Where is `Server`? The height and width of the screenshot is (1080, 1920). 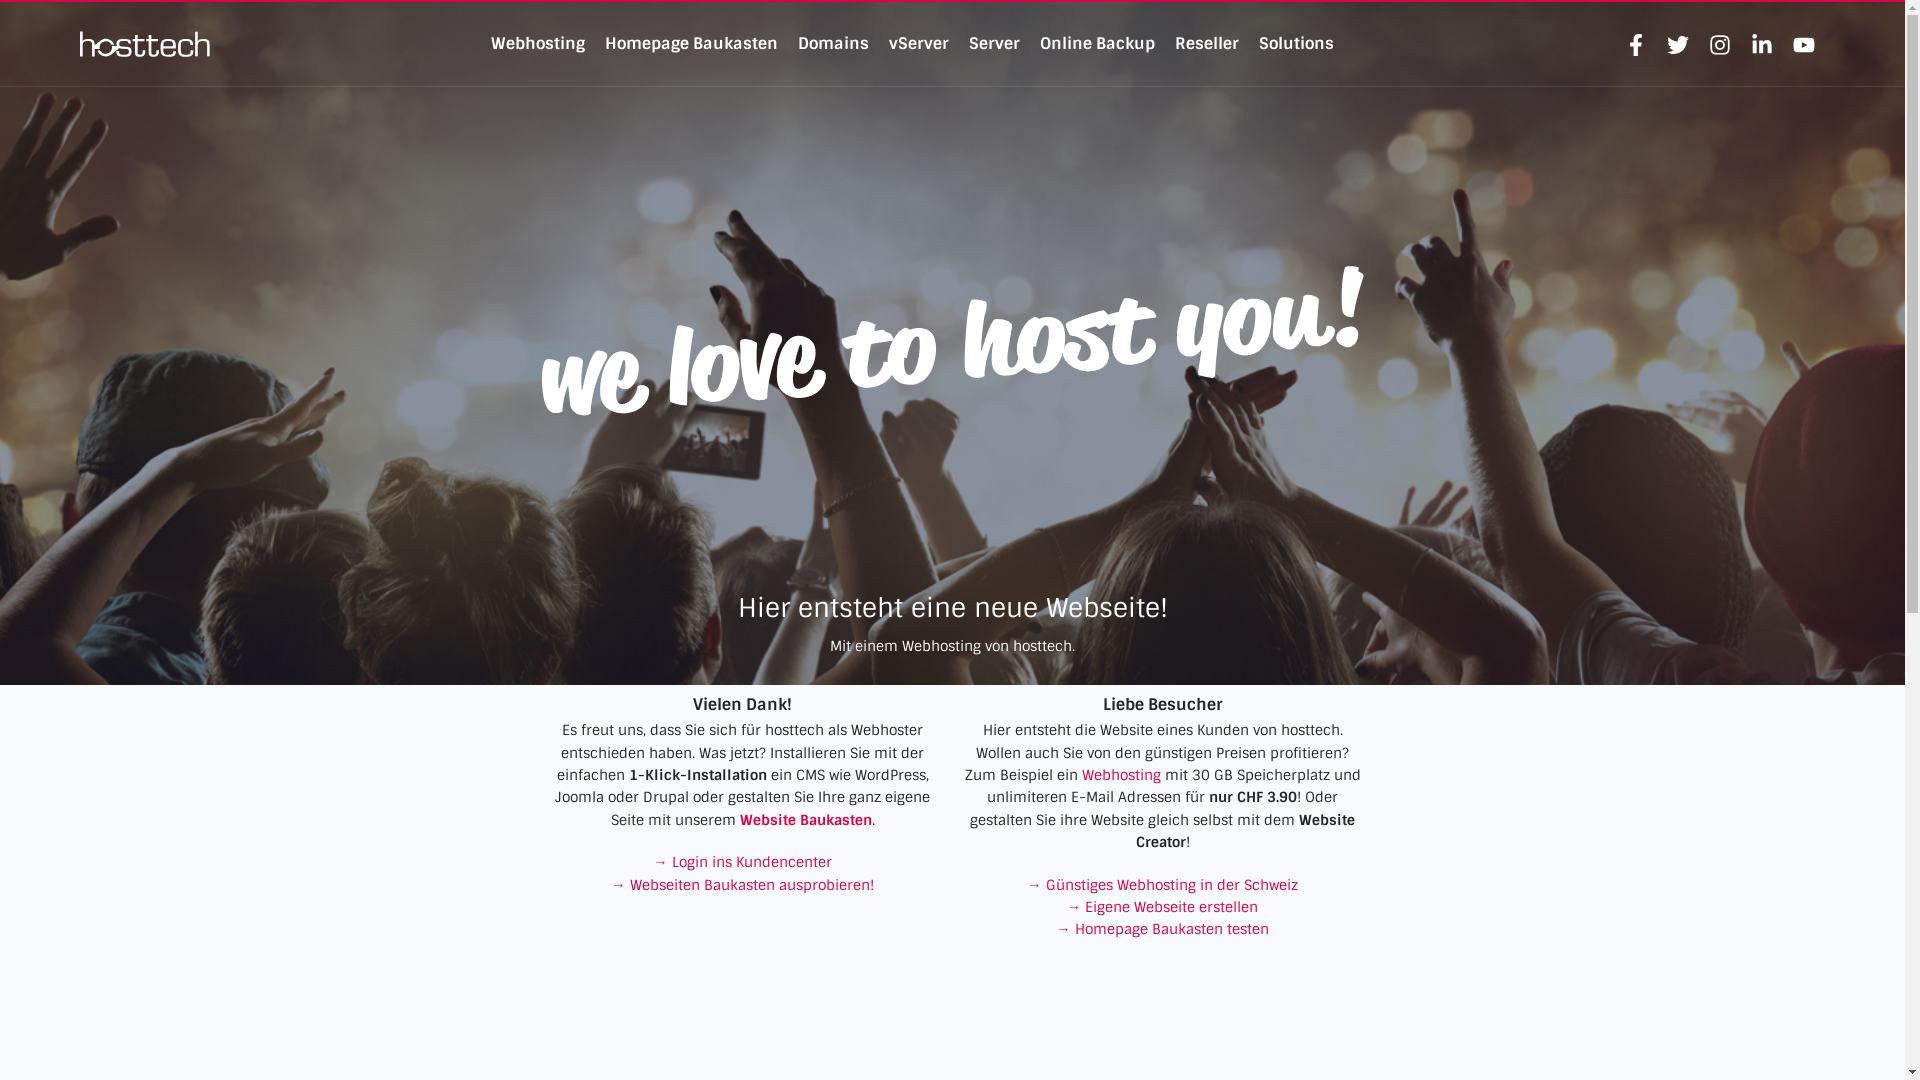
Server is located at coordinates (994, 44).